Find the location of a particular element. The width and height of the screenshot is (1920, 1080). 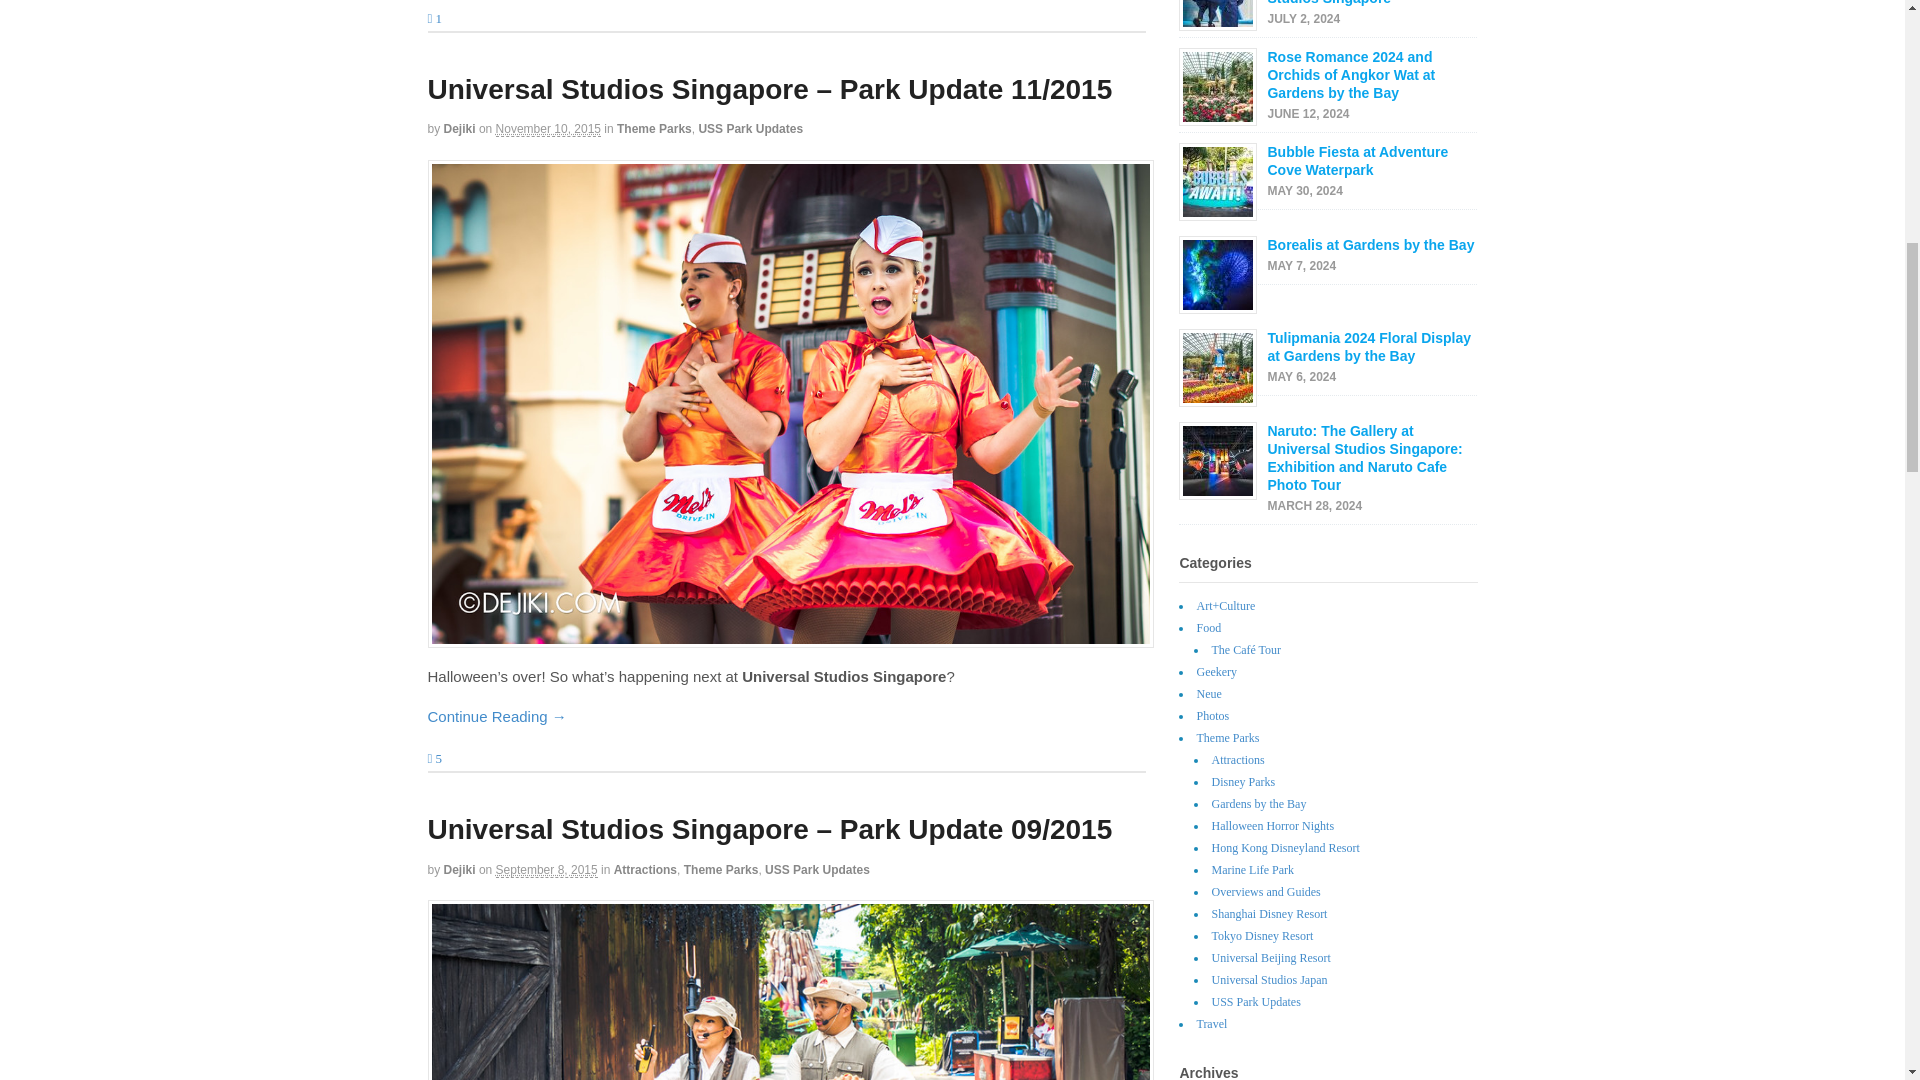

USS Park Updates is located at coordinates (750, 129).